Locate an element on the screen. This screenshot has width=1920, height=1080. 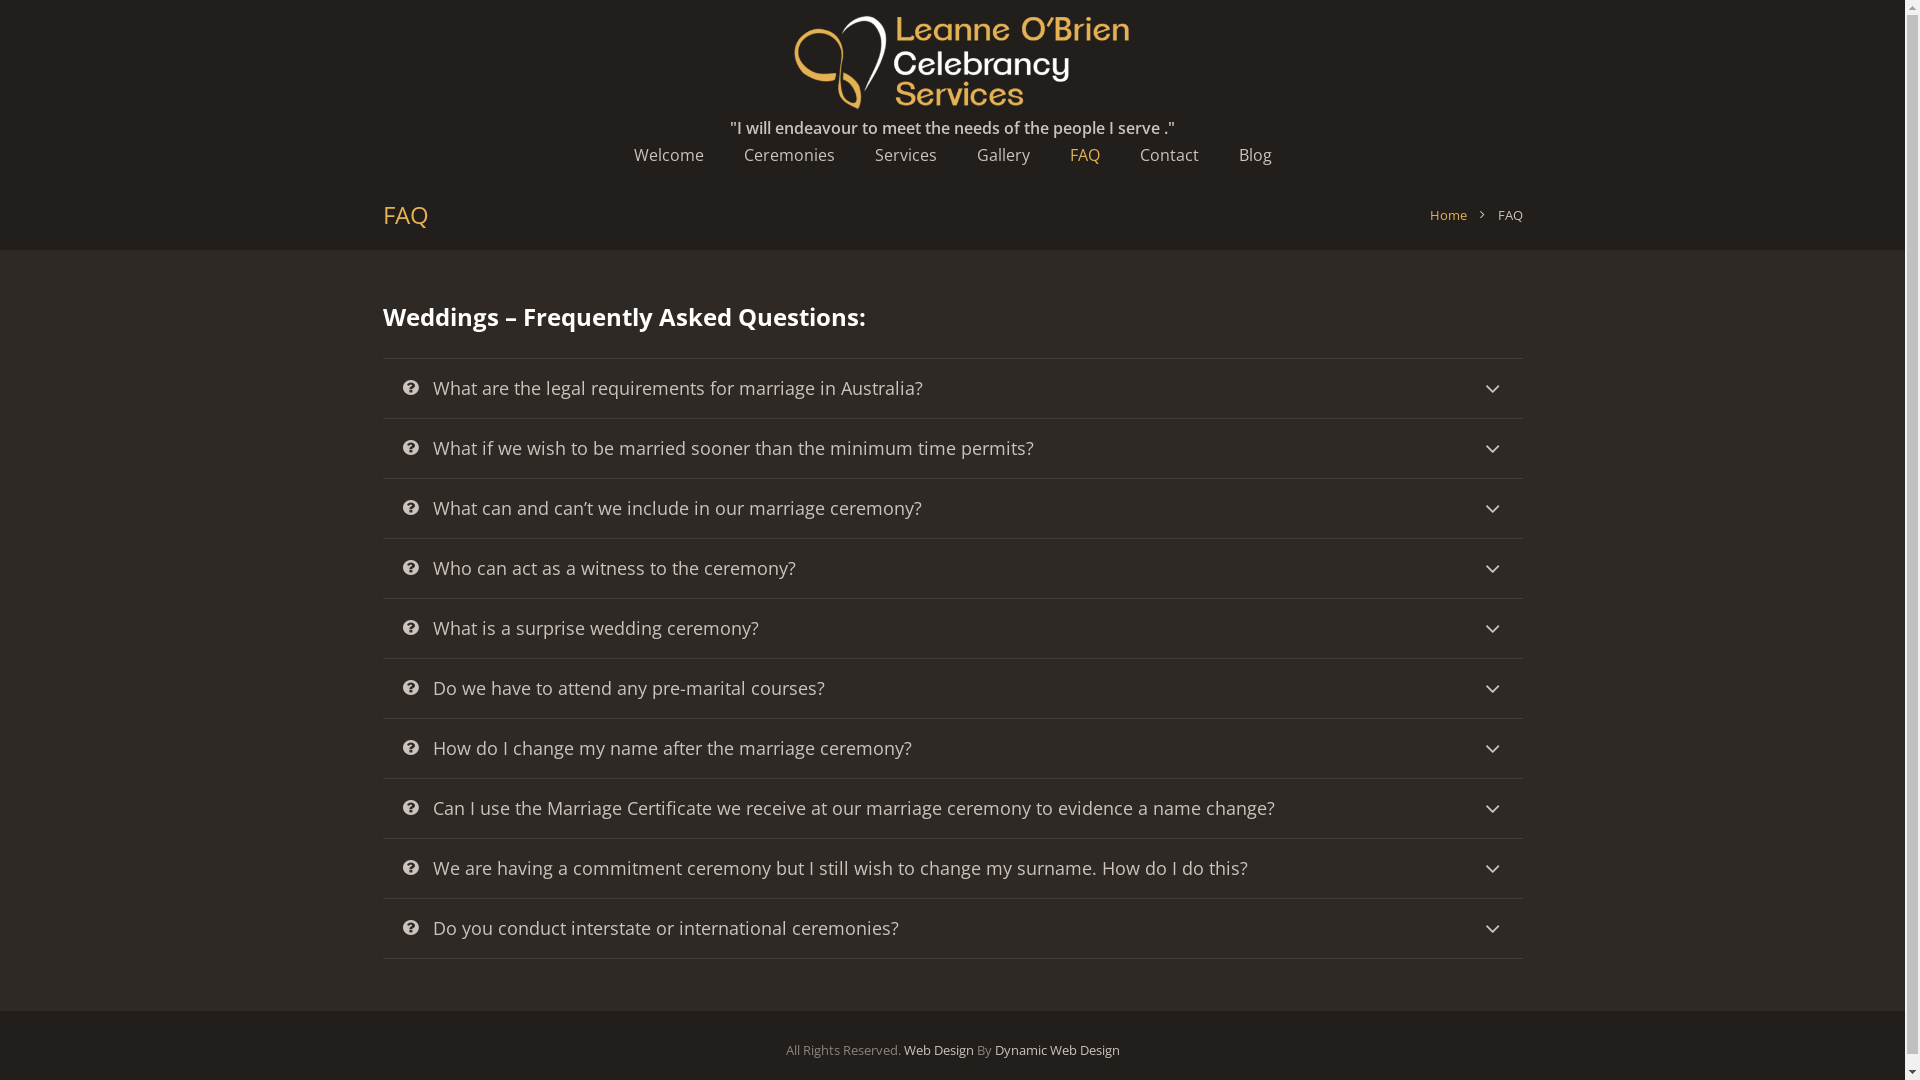
Welcome is located at coordinates (669, 155).